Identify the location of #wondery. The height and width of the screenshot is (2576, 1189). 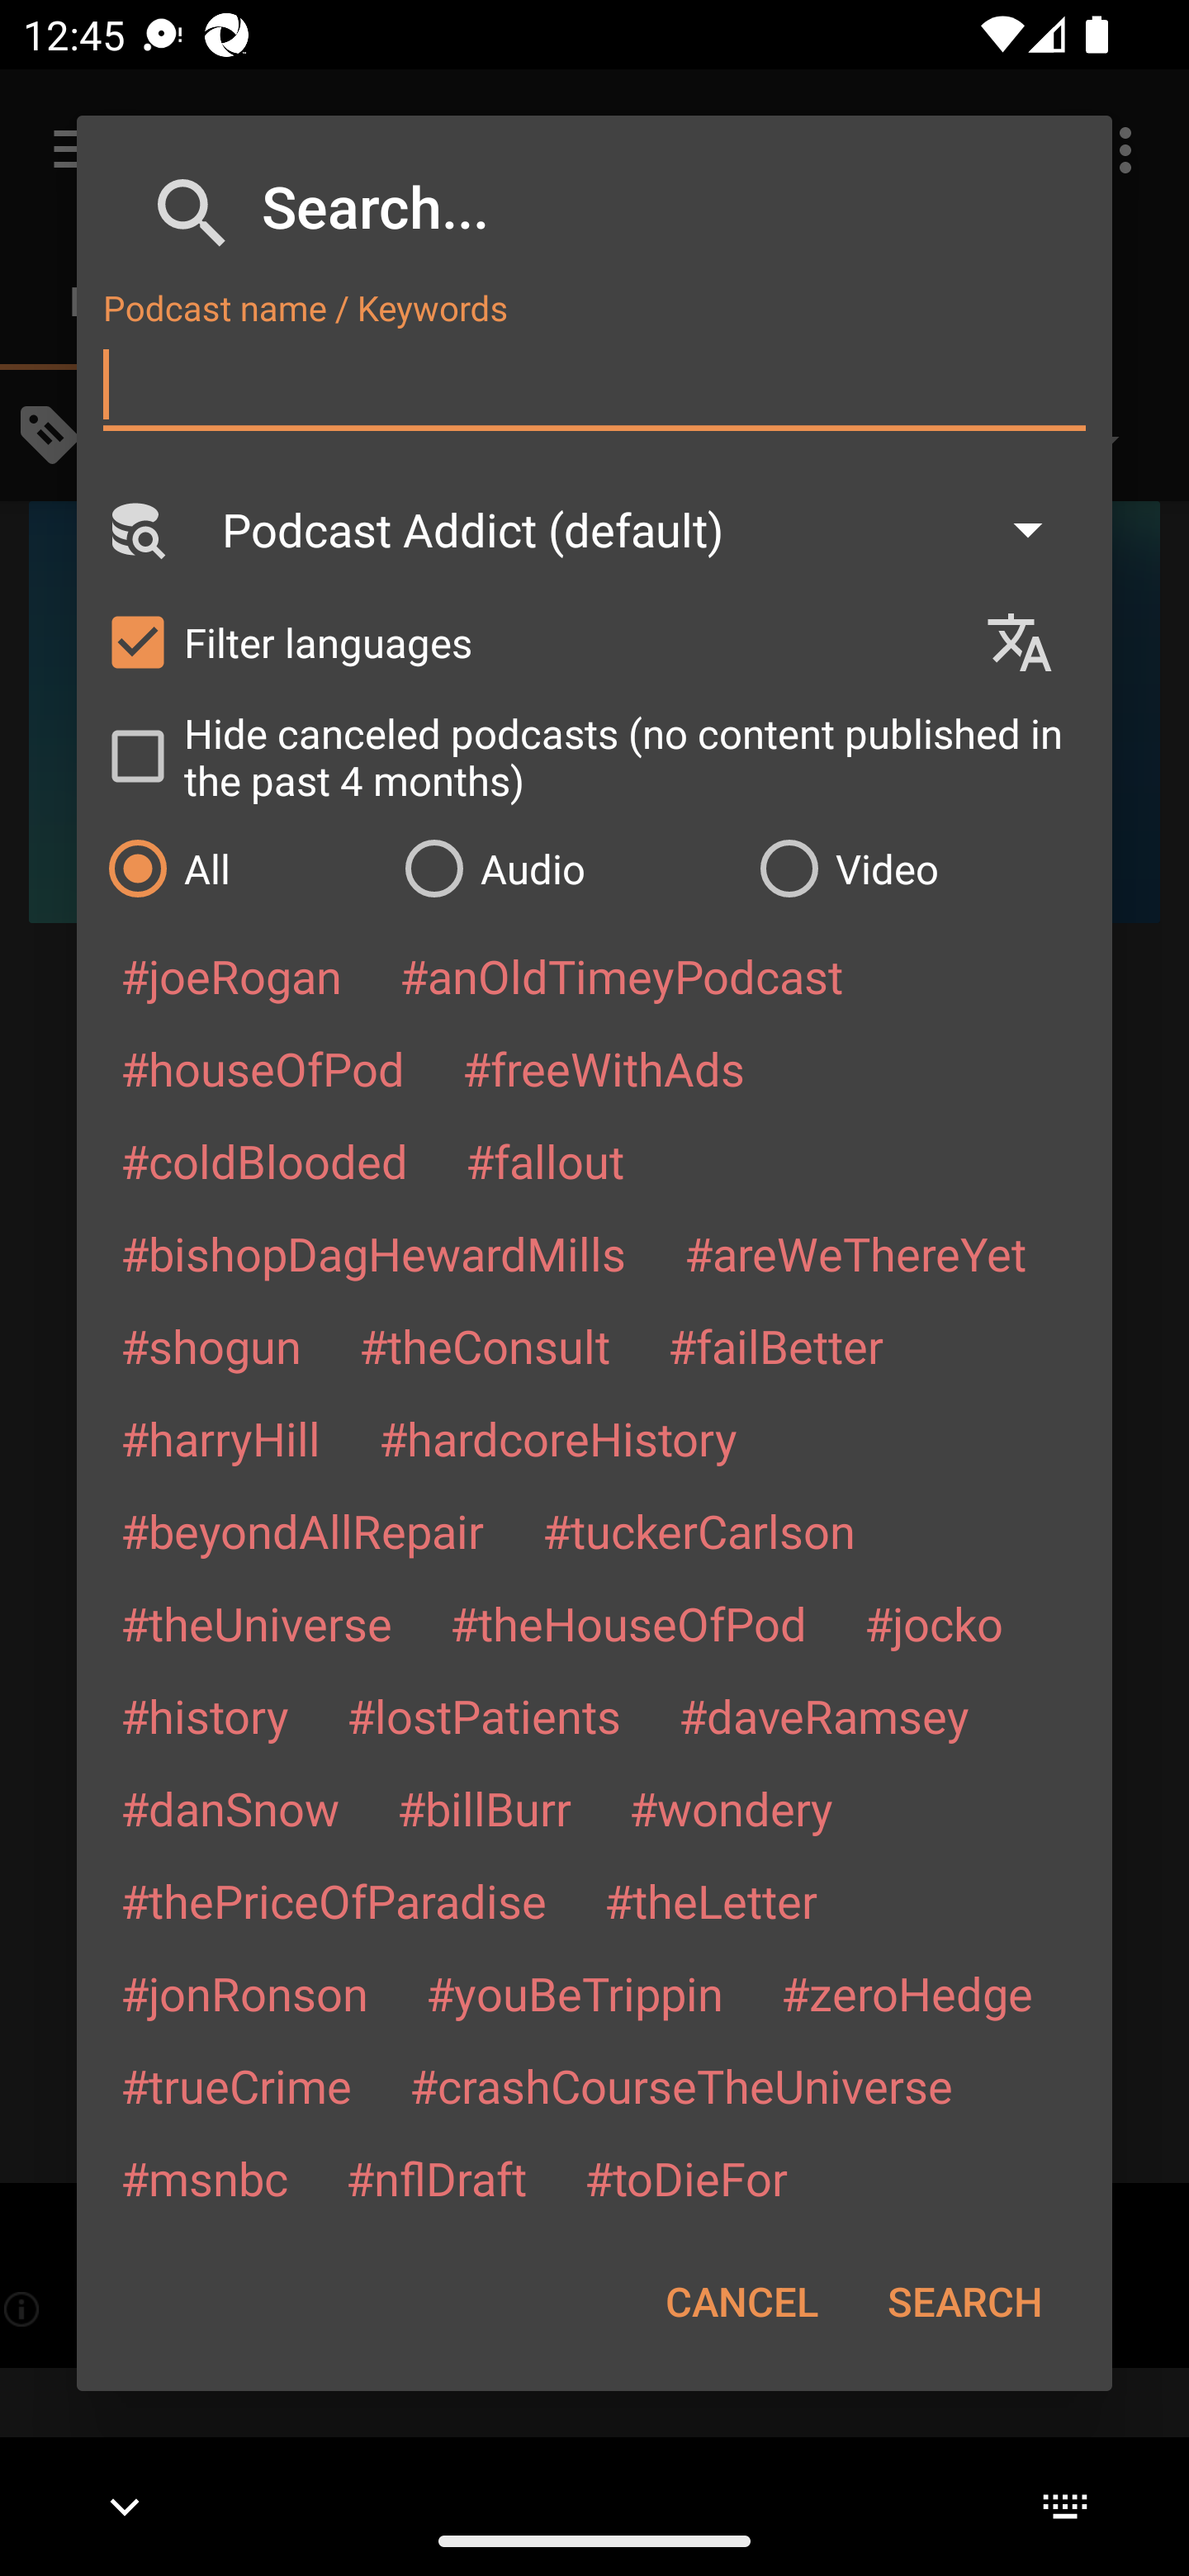
(731, 1808).